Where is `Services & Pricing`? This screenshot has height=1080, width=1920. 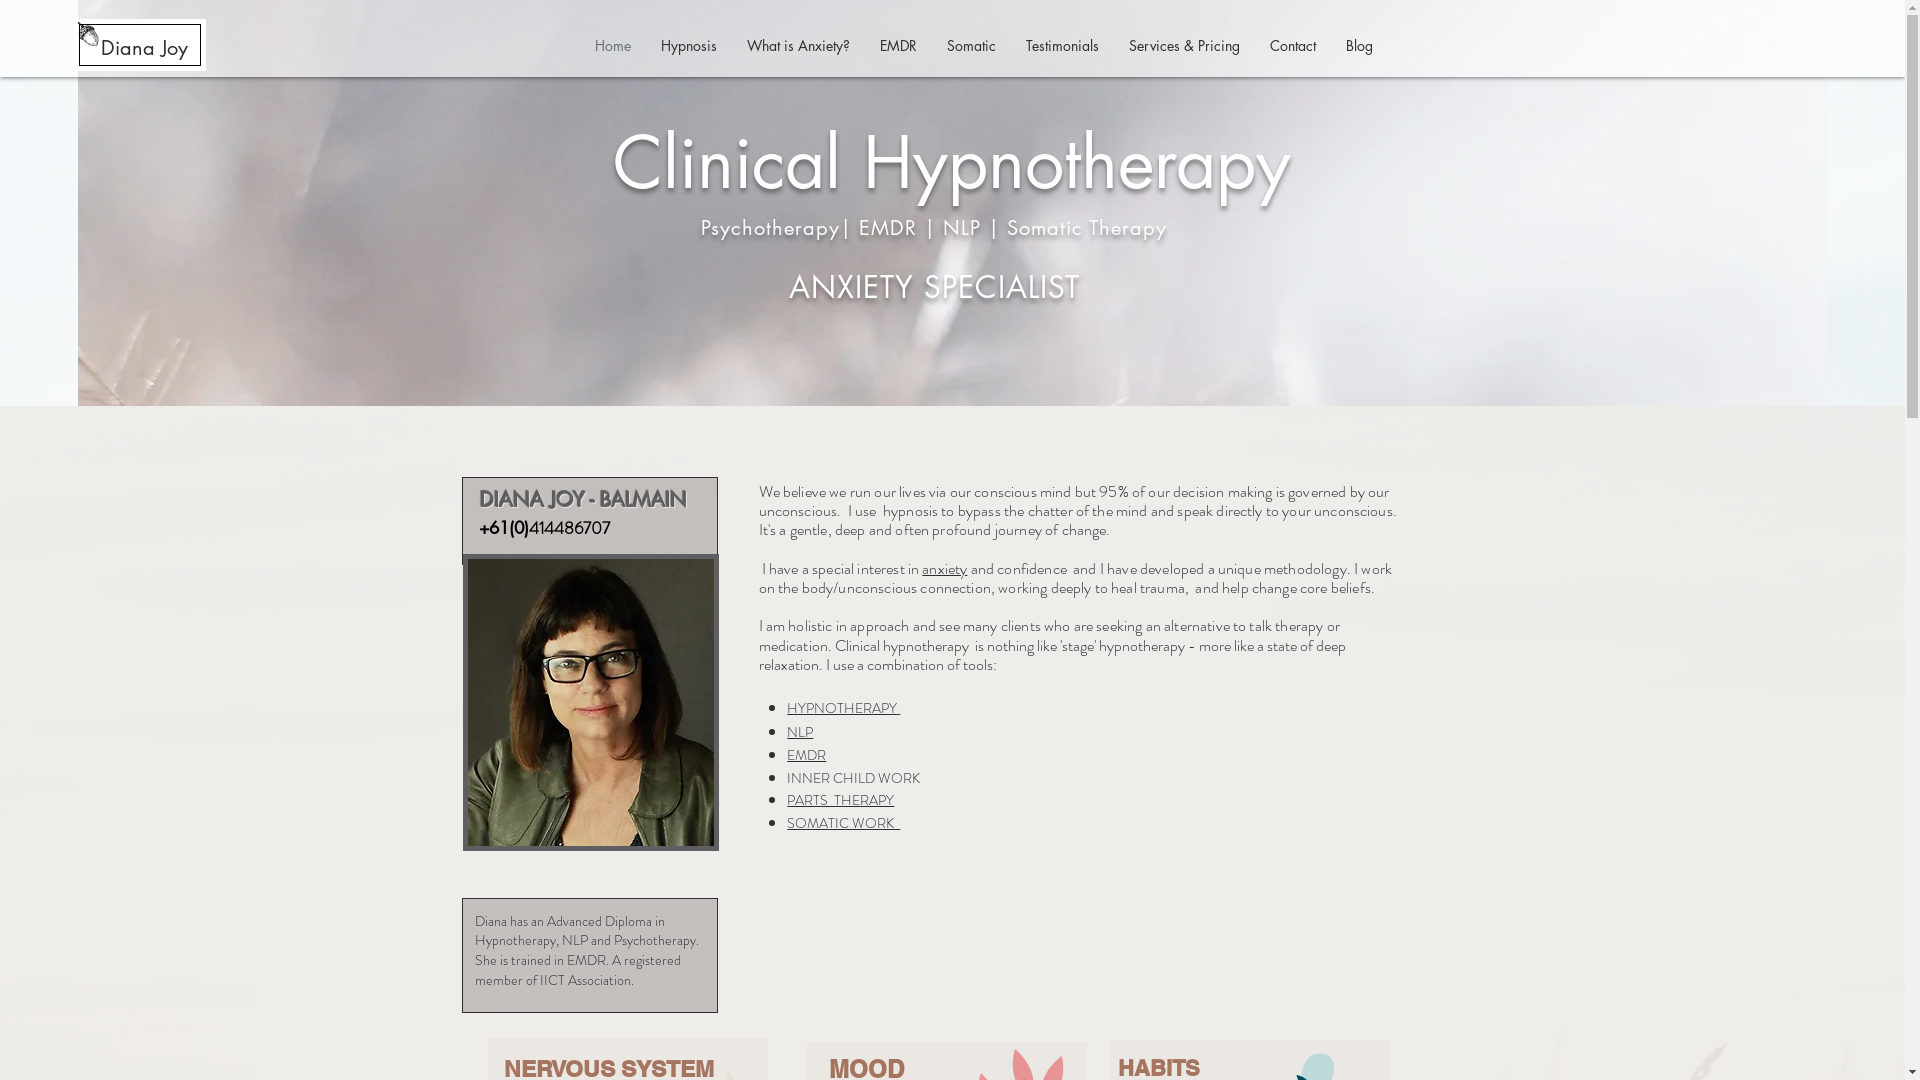 Services & Pricing is located at coordinates (1184, 46).